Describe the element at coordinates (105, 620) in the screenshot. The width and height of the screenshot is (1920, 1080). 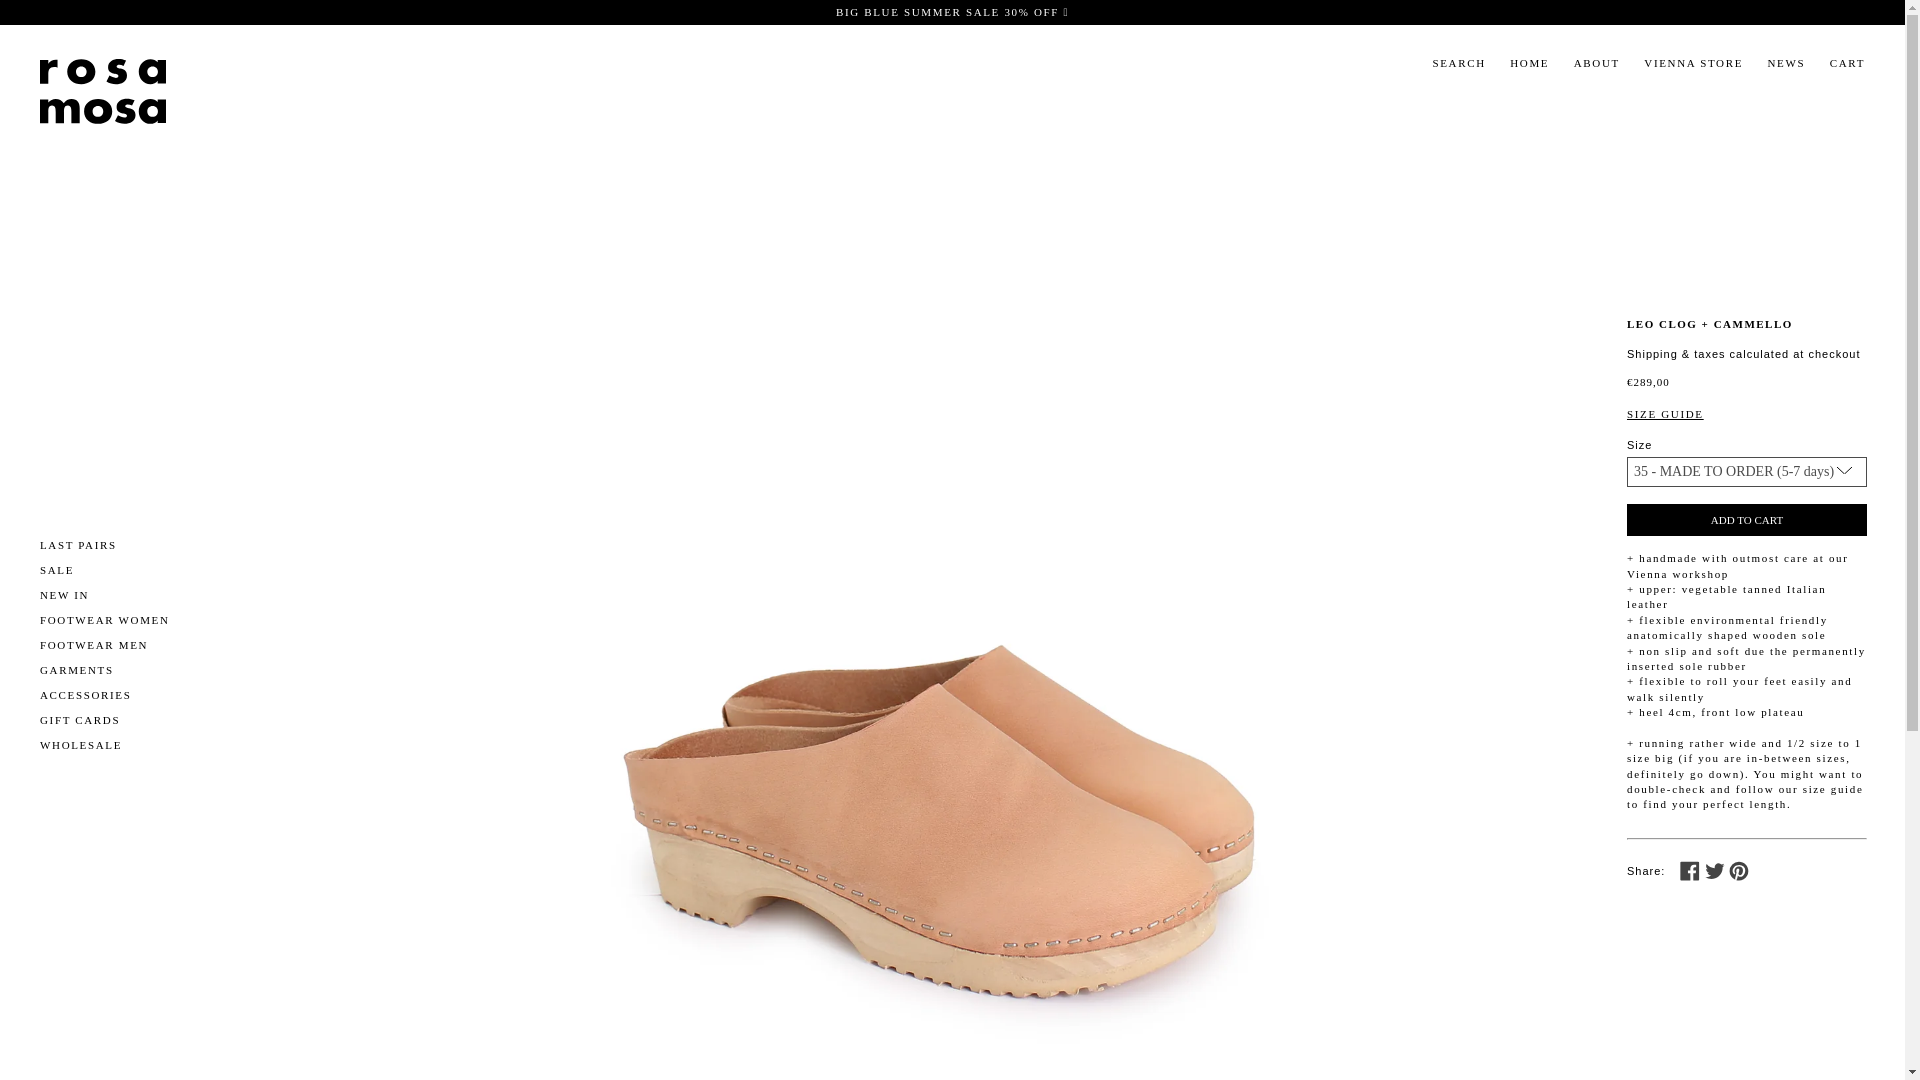
I see `FOOTWEAR WOMEN` at that location.